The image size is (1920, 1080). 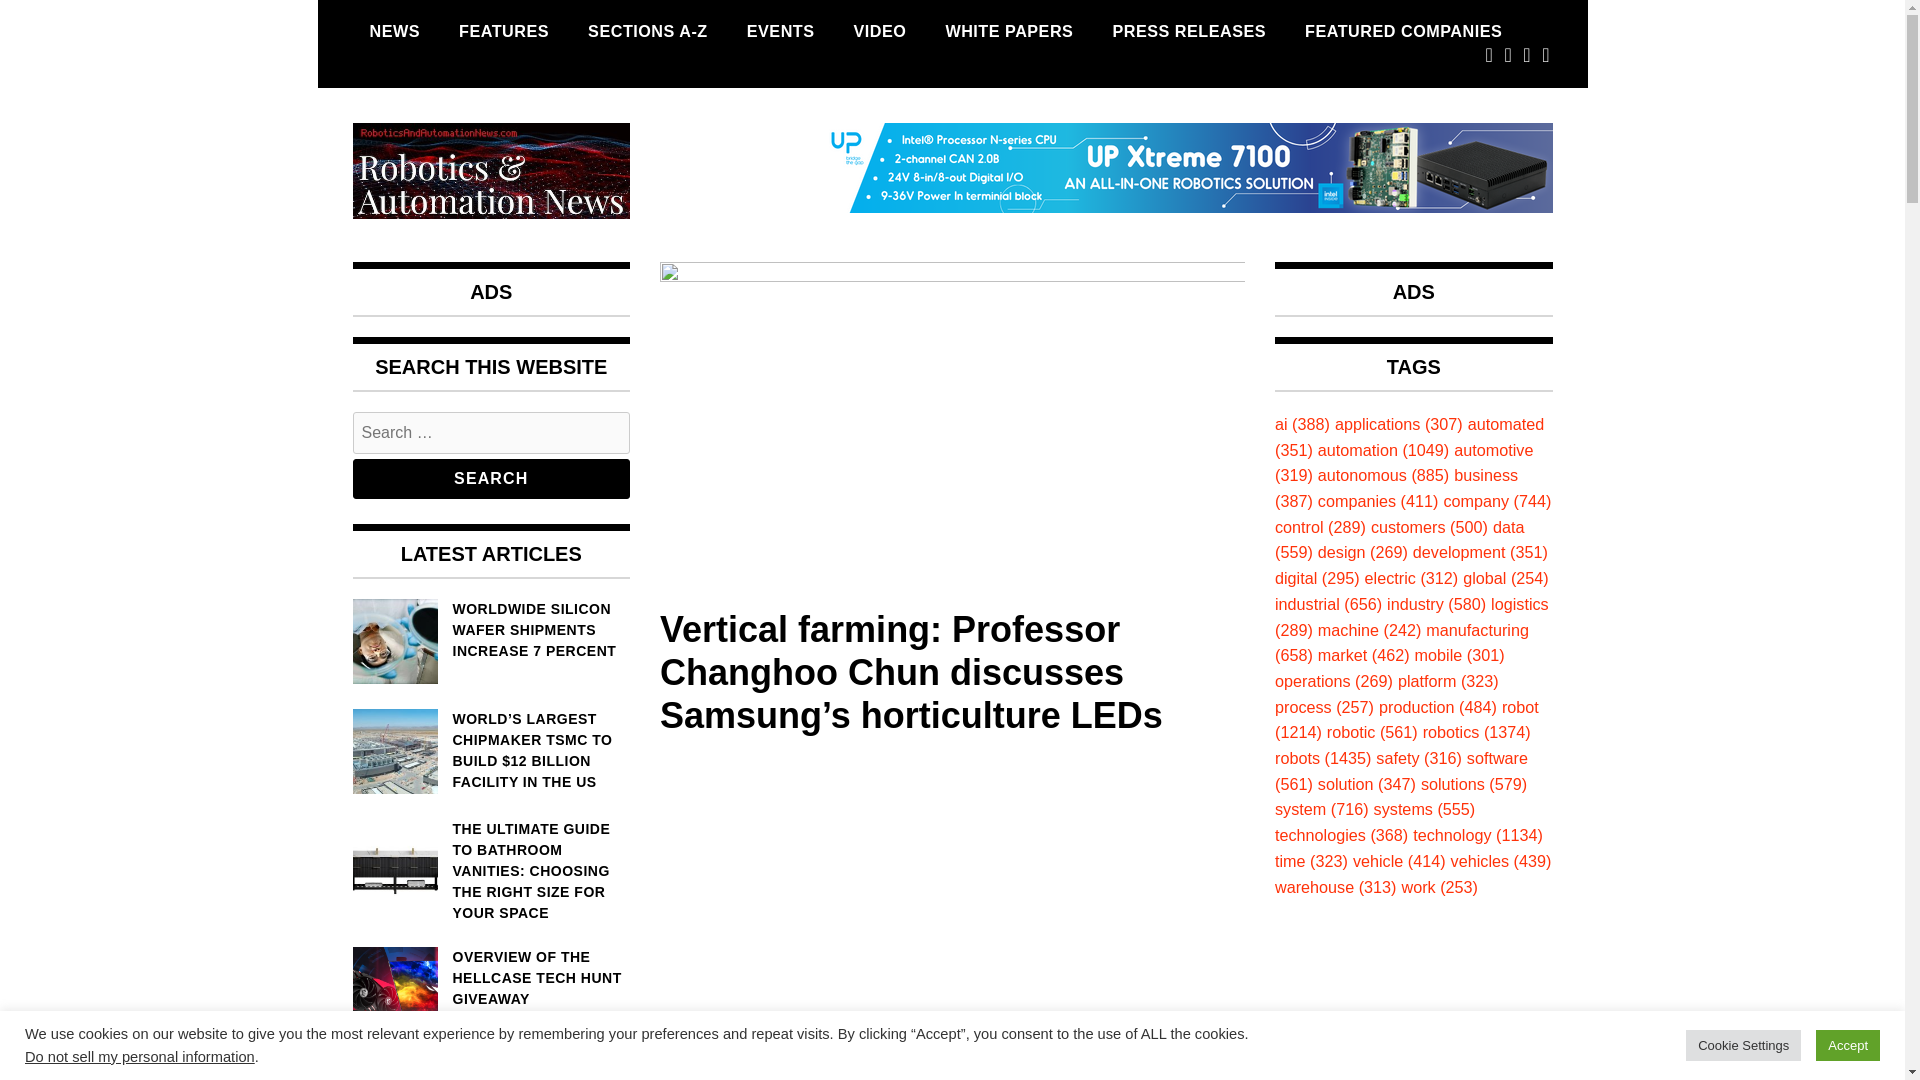 What do you see at coordinates (394, 31) in the screenshot?
I see `NEWS` at bounding box center [394, 31].